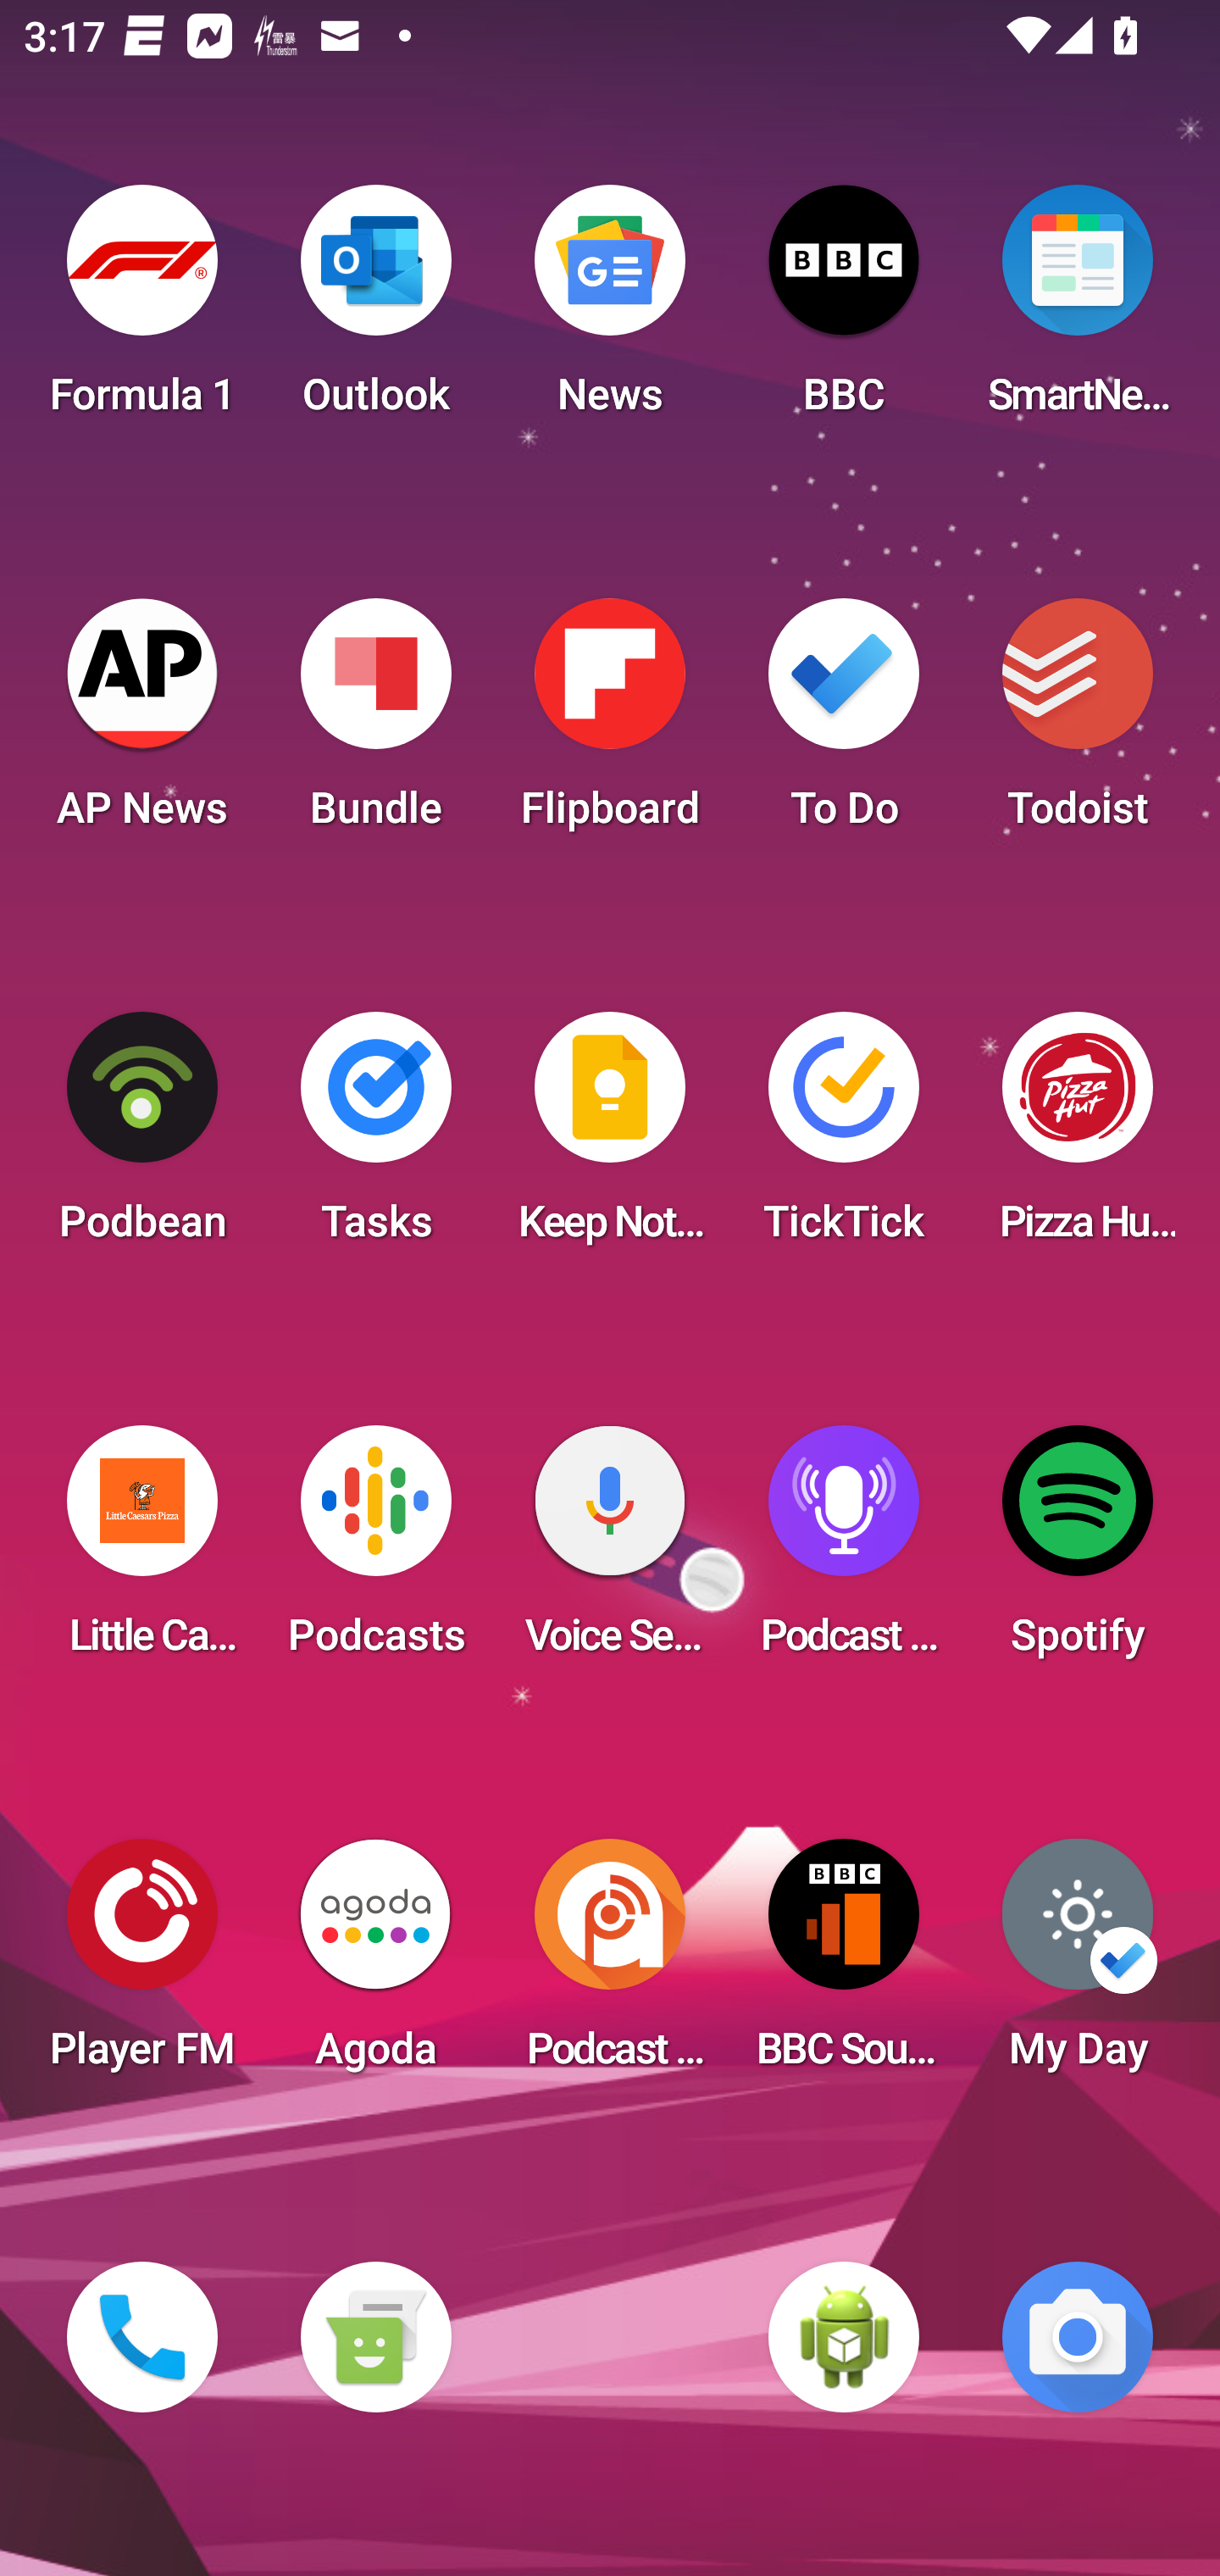 This screenshot has width=1220, height=2576. I want to click on Little Caesars Pizza, so click(142, 1551).